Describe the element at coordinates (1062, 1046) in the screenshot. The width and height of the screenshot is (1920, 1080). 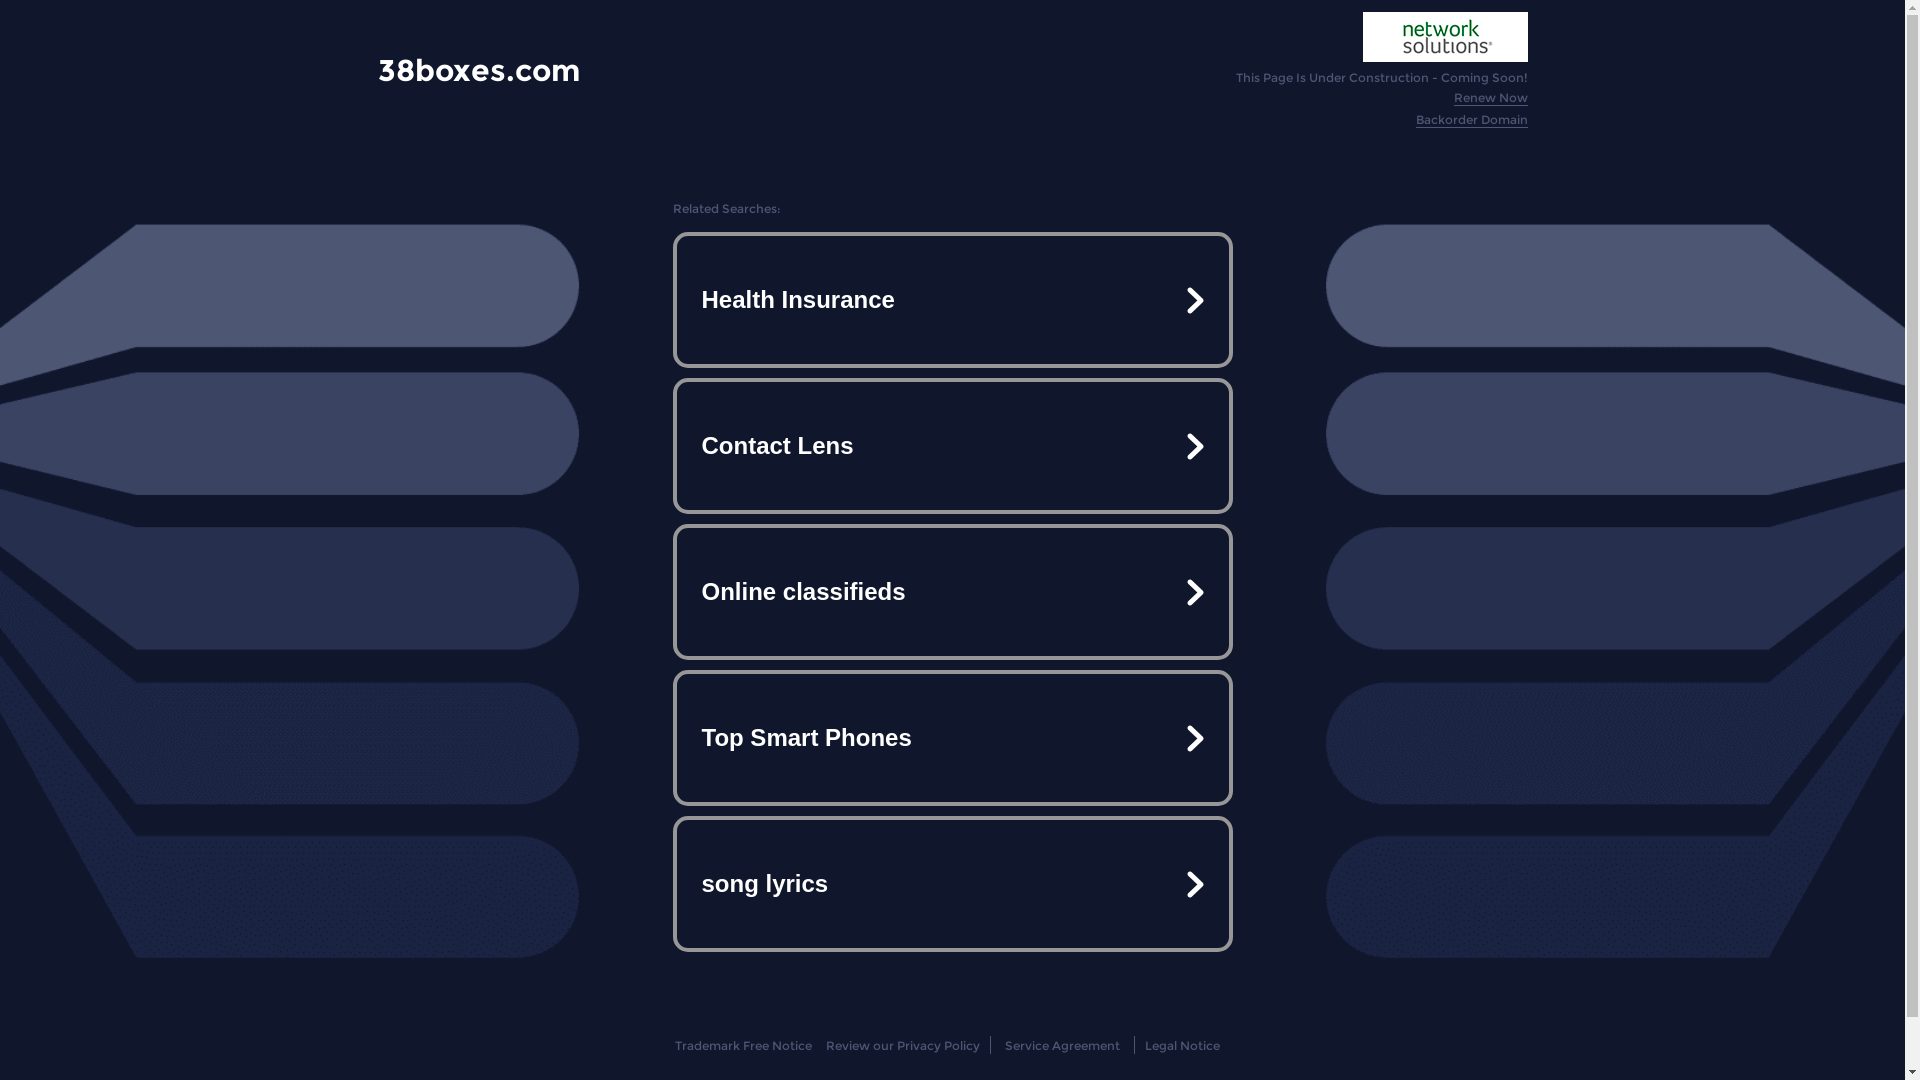
I see `Service Agreement` at that location.